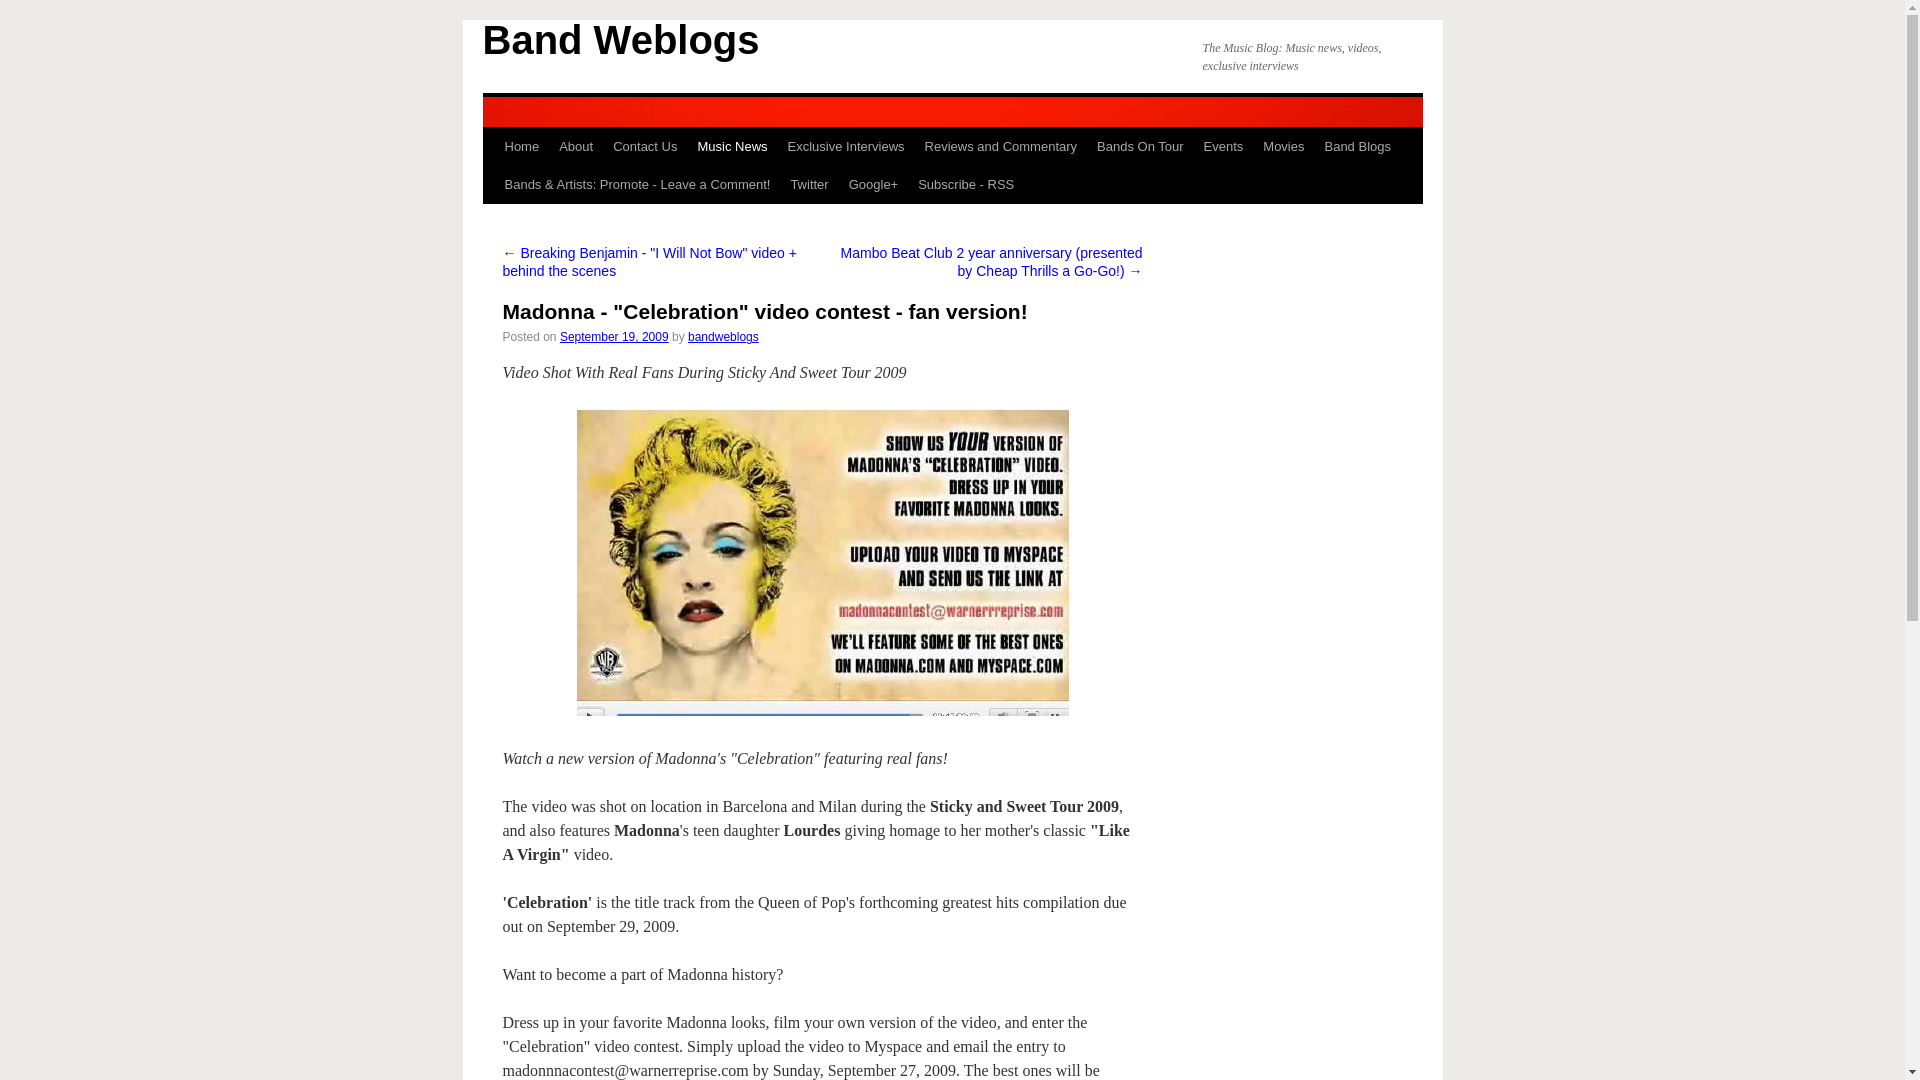 The image size is (1920, 1080). I want to click on 9:48 am, so click(614, 337).